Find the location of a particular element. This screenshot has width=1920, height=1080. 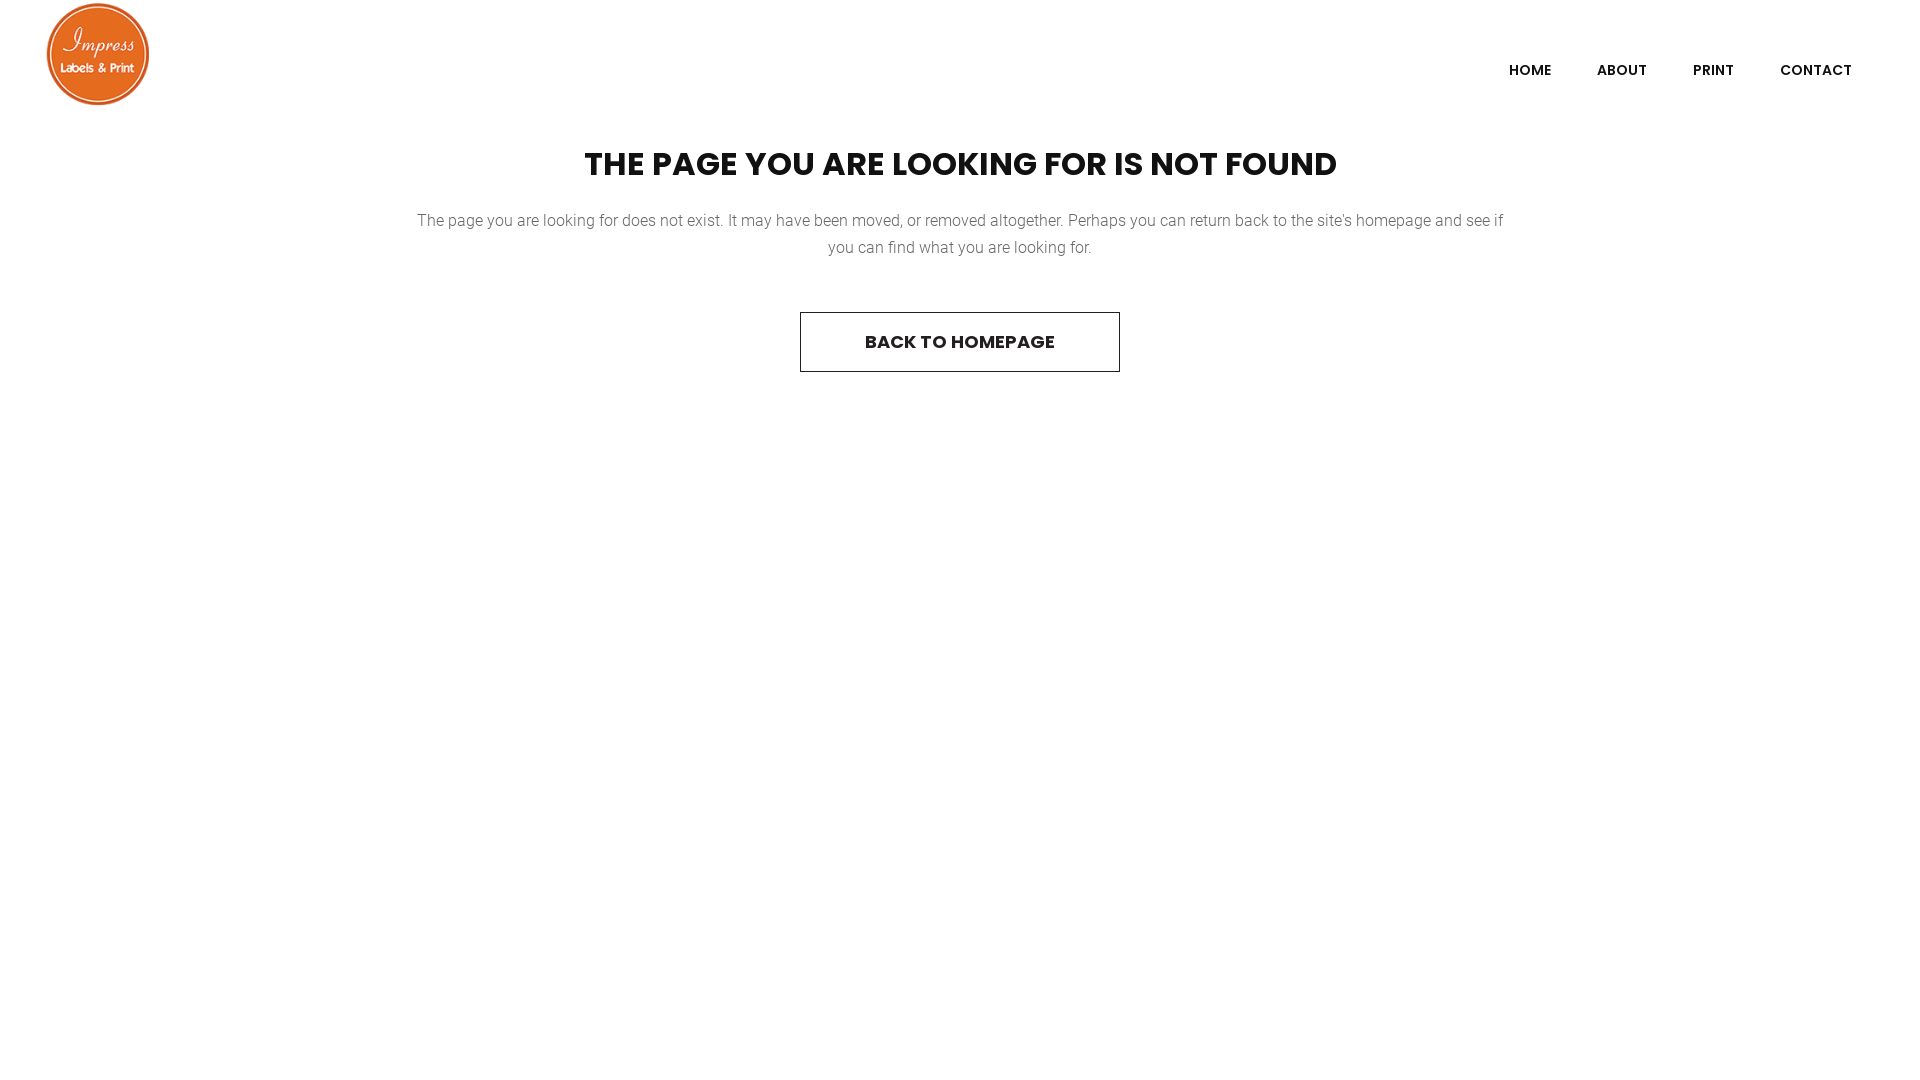

HOME is located at coordinates (1530, 70).